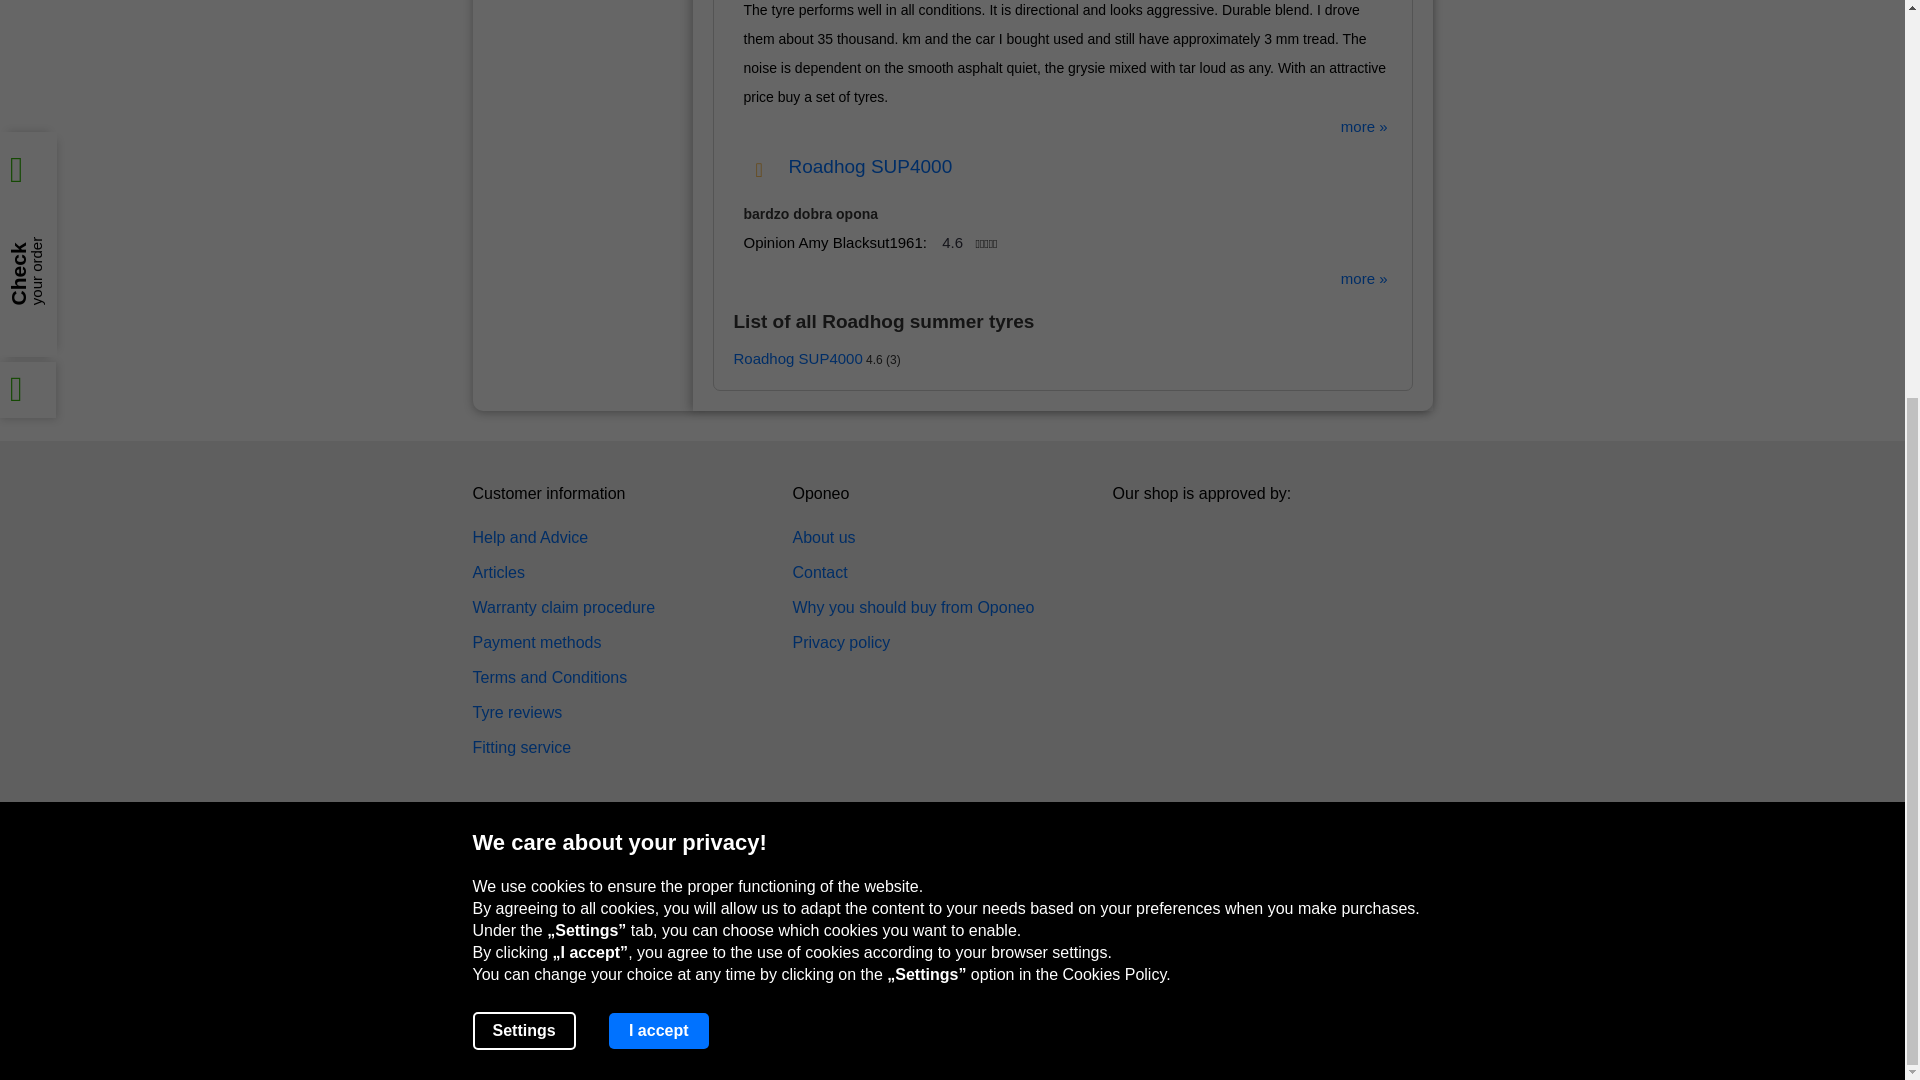  I want to click on Roadhog SUP4000, so click(798, 358).